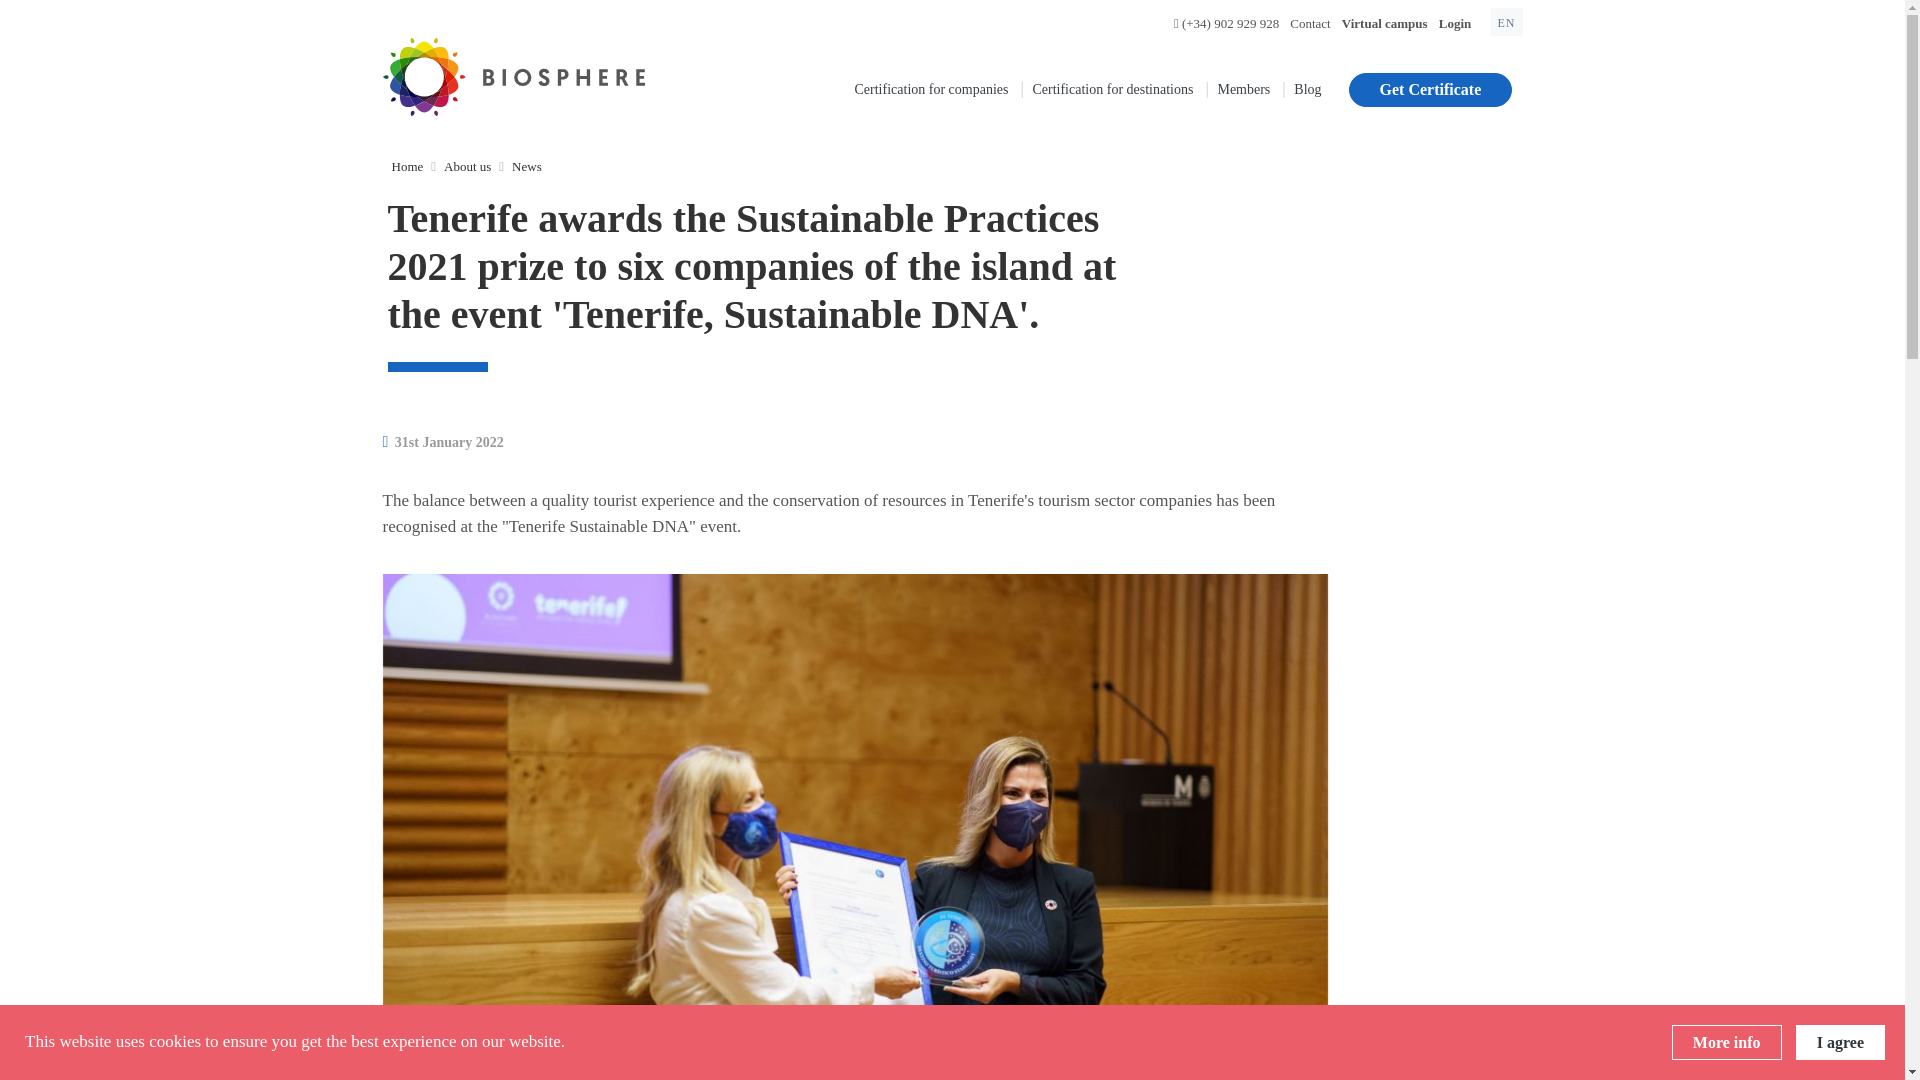 This screenshot has width=1920, height=1080. I want to click on News, so click(526, 166).